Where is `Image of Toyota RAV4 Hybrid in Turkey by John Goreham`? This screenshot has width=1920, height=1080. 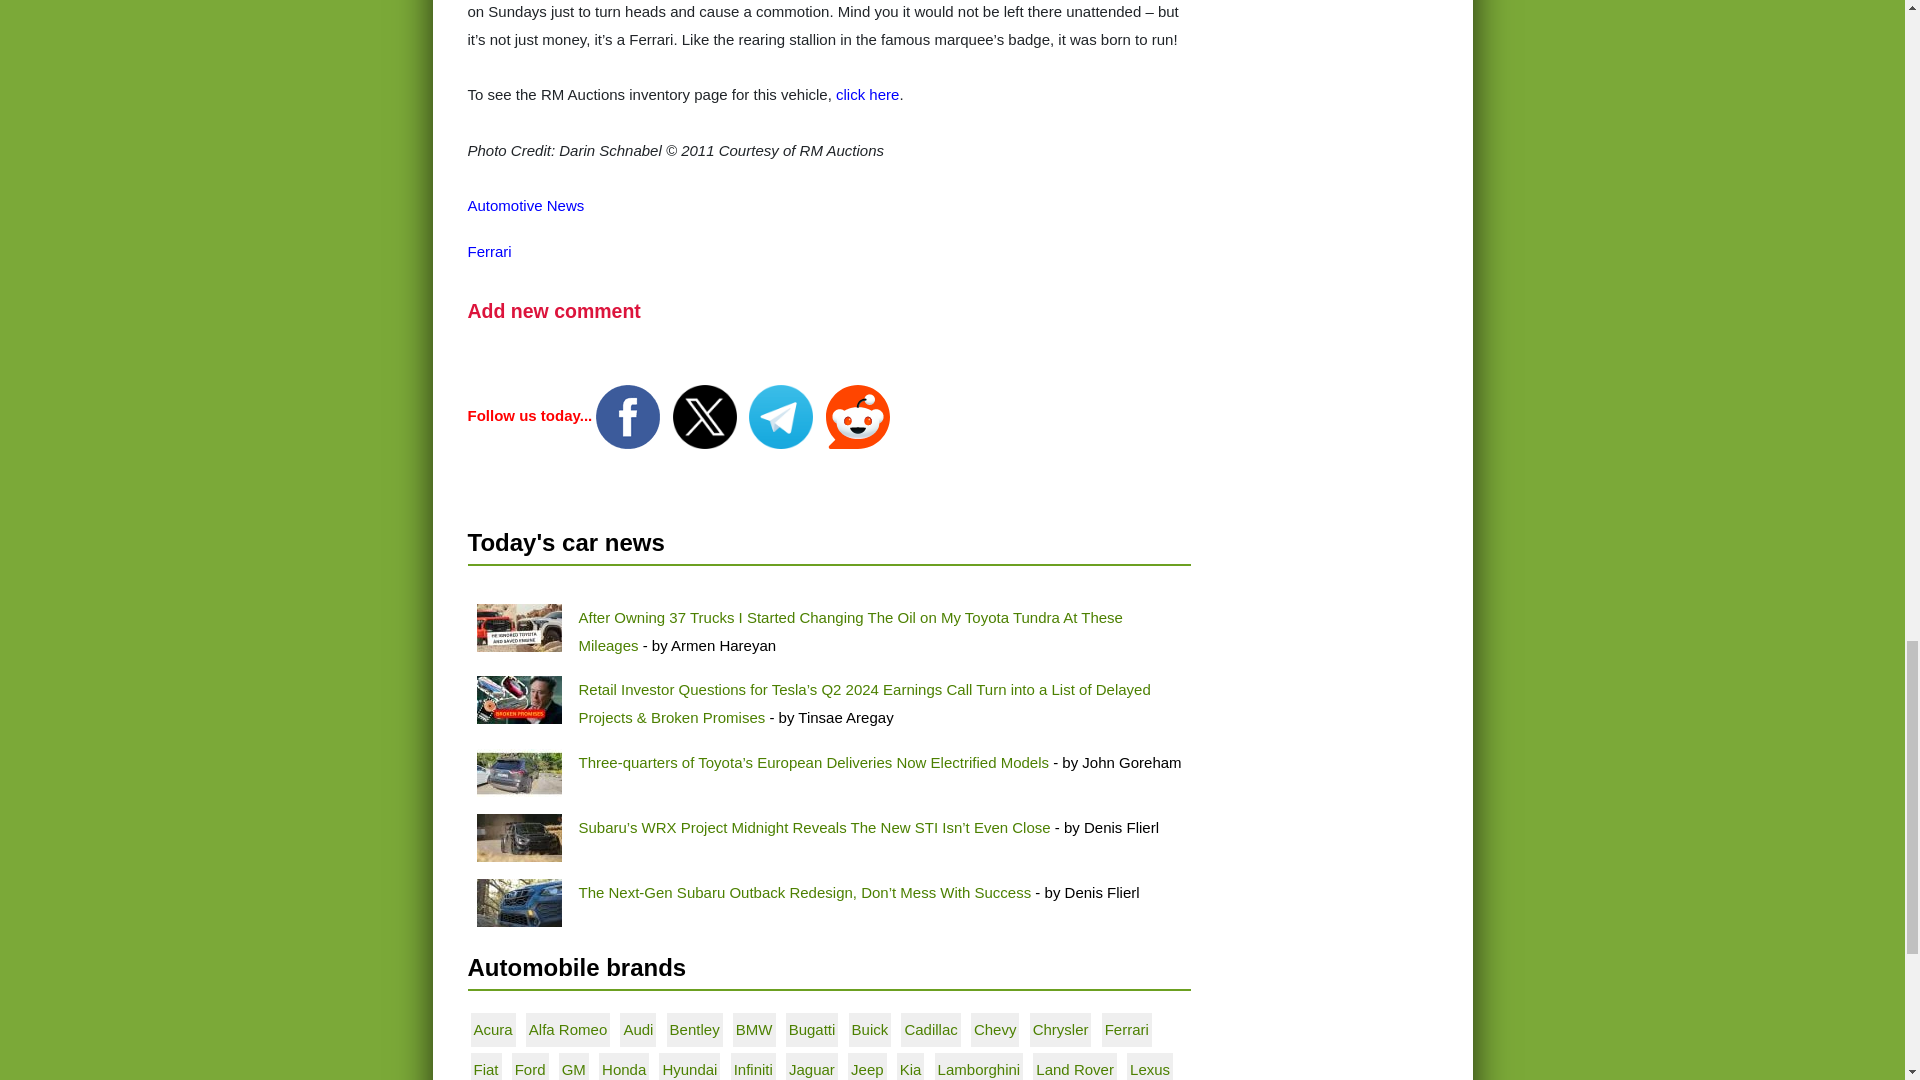
Image of Toyota RAV4 Hybrid in Turkey by John Goreham is located at coordinates (518, 773).